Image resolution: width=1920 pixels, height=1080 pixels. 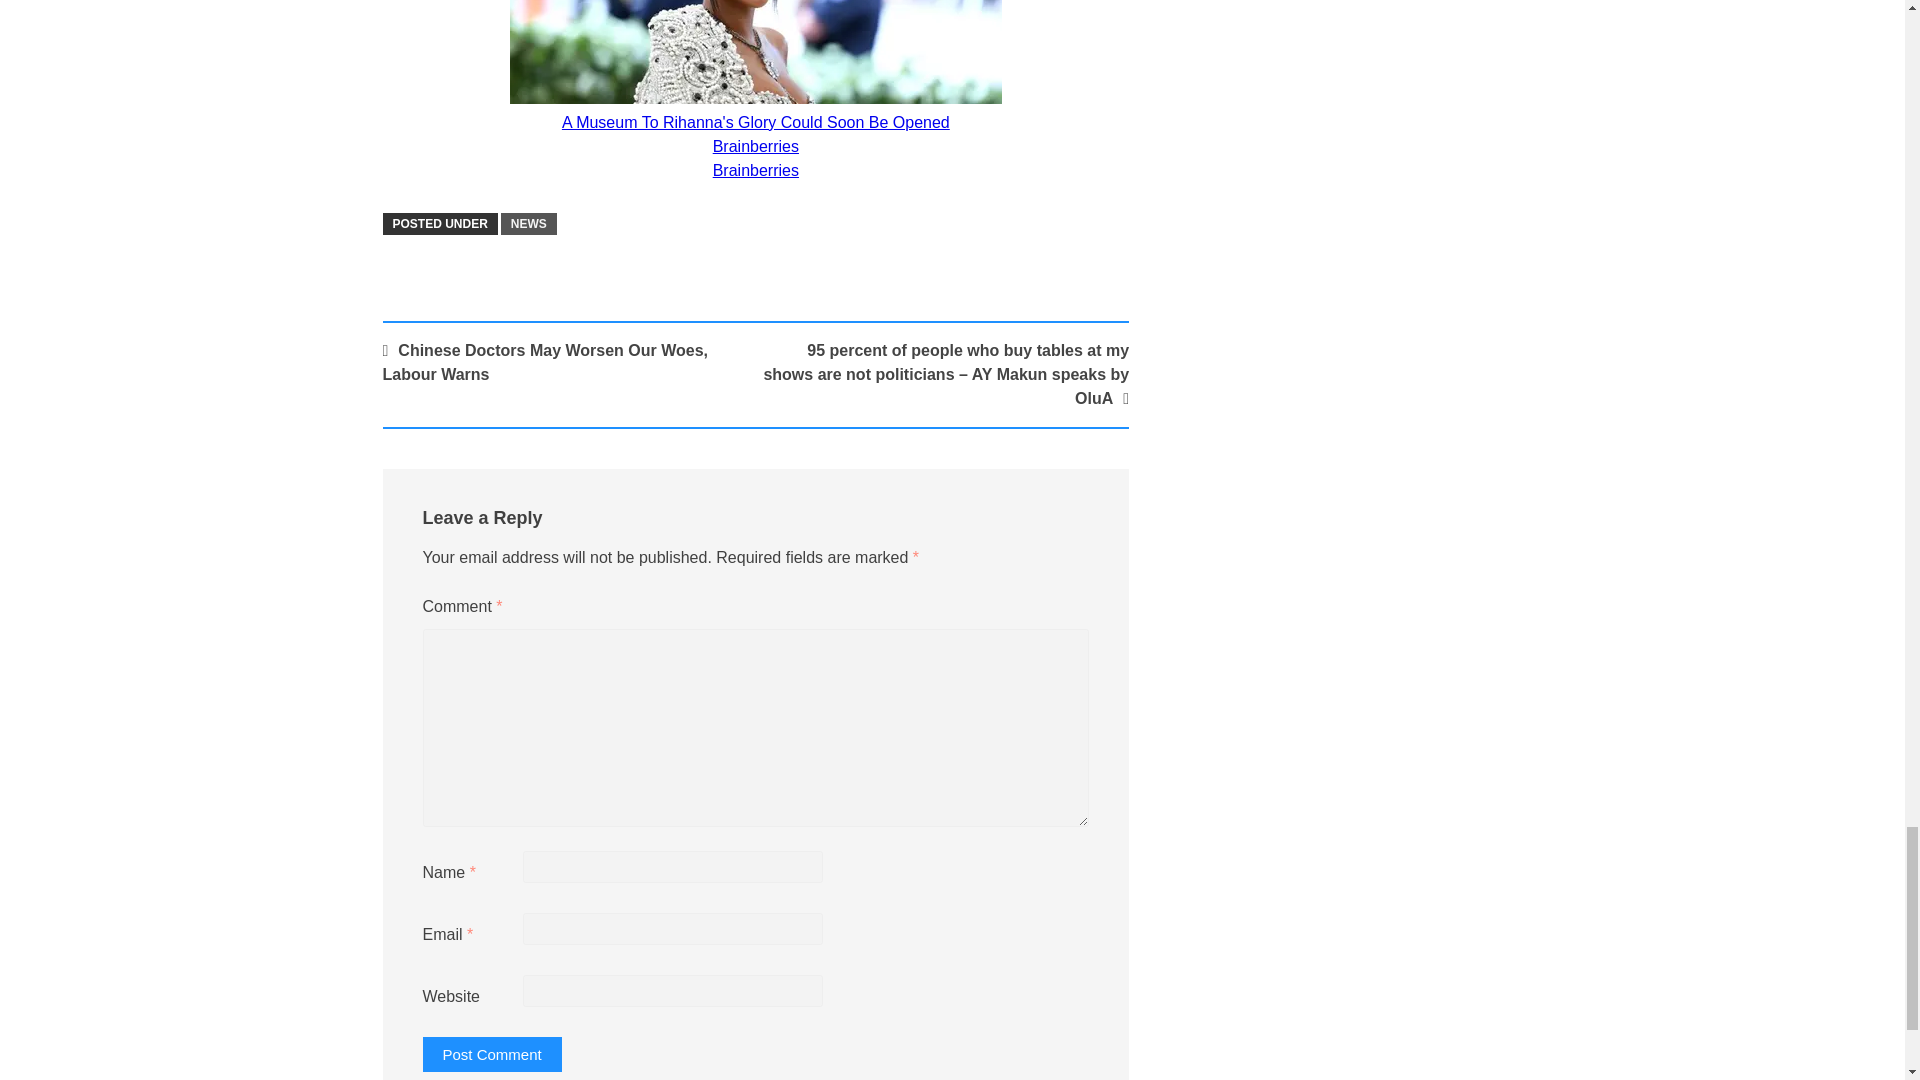 I want to click on Chinese Doctors May Worsen Our Woes, Labour Warns, so click(x=545, y=362).